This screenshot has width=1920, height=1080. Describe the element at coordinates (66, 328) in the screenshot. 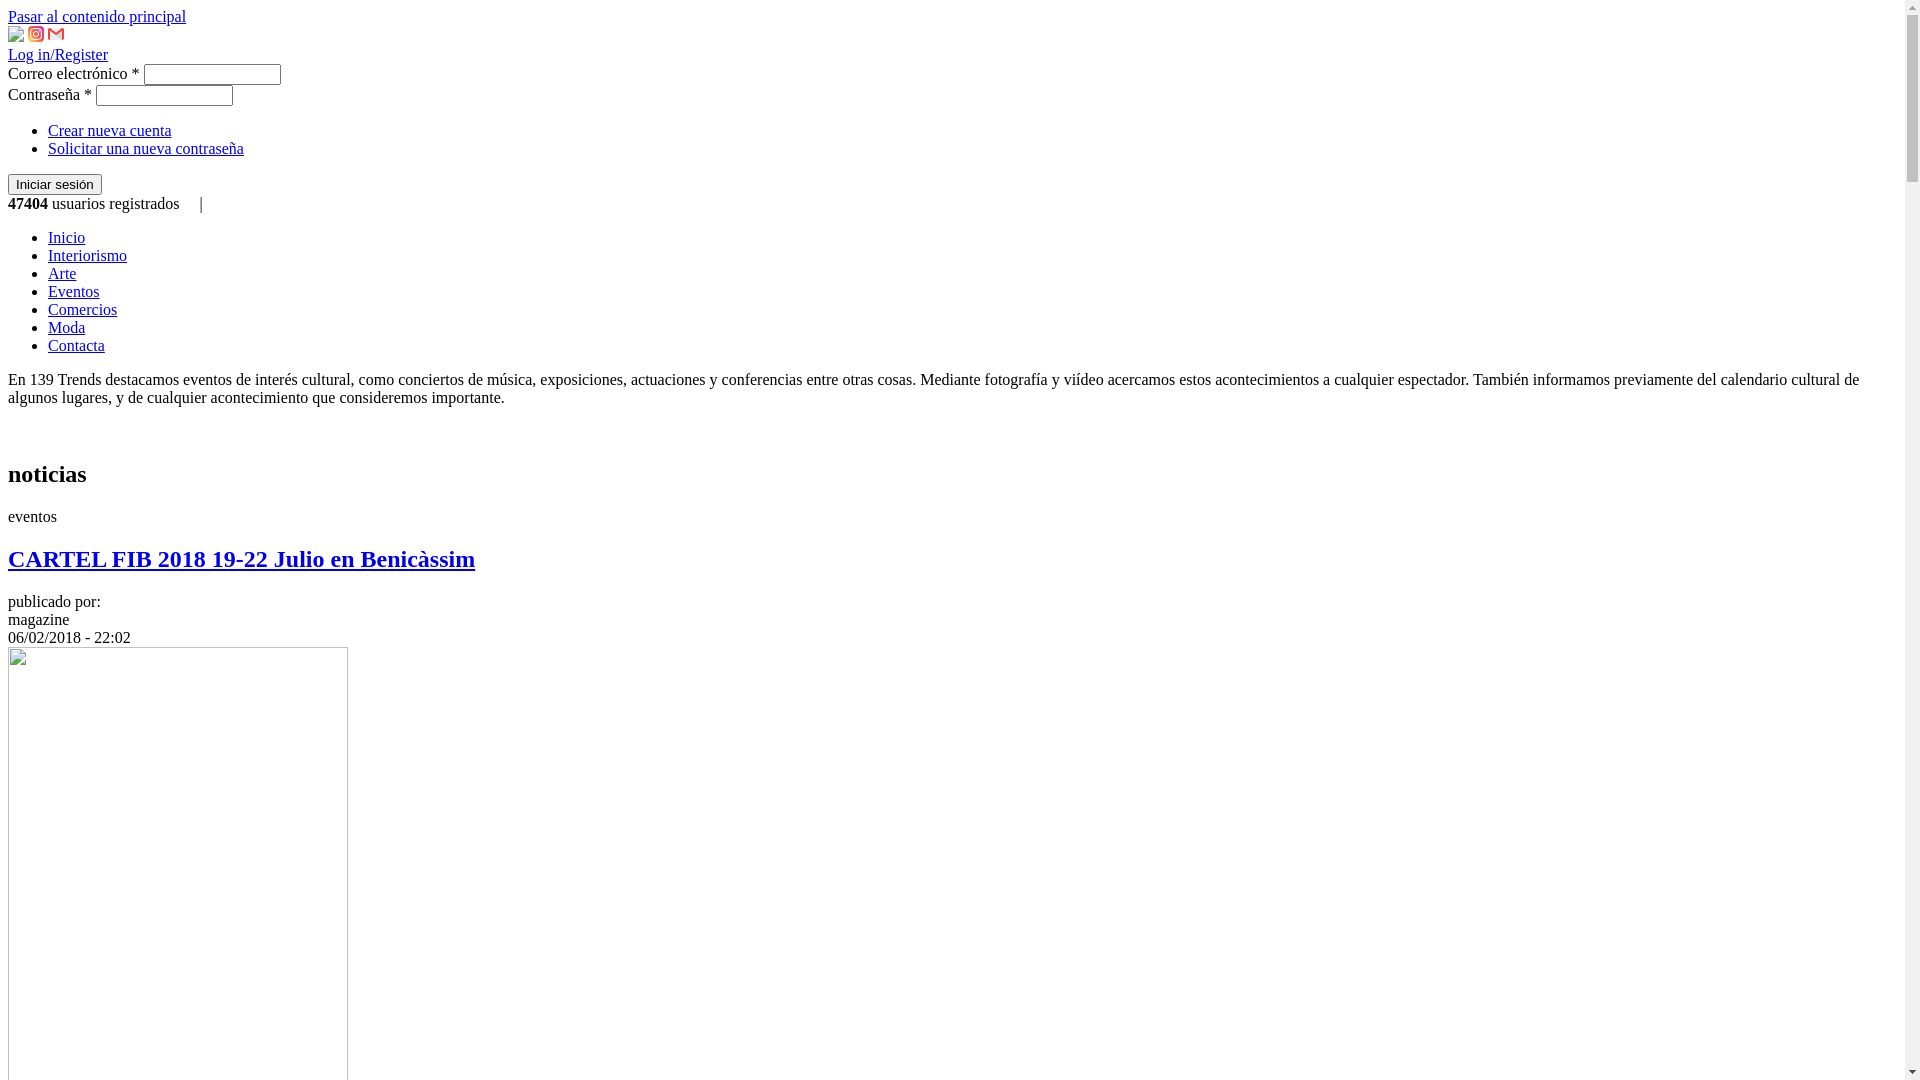

I see `Moda` at that location.